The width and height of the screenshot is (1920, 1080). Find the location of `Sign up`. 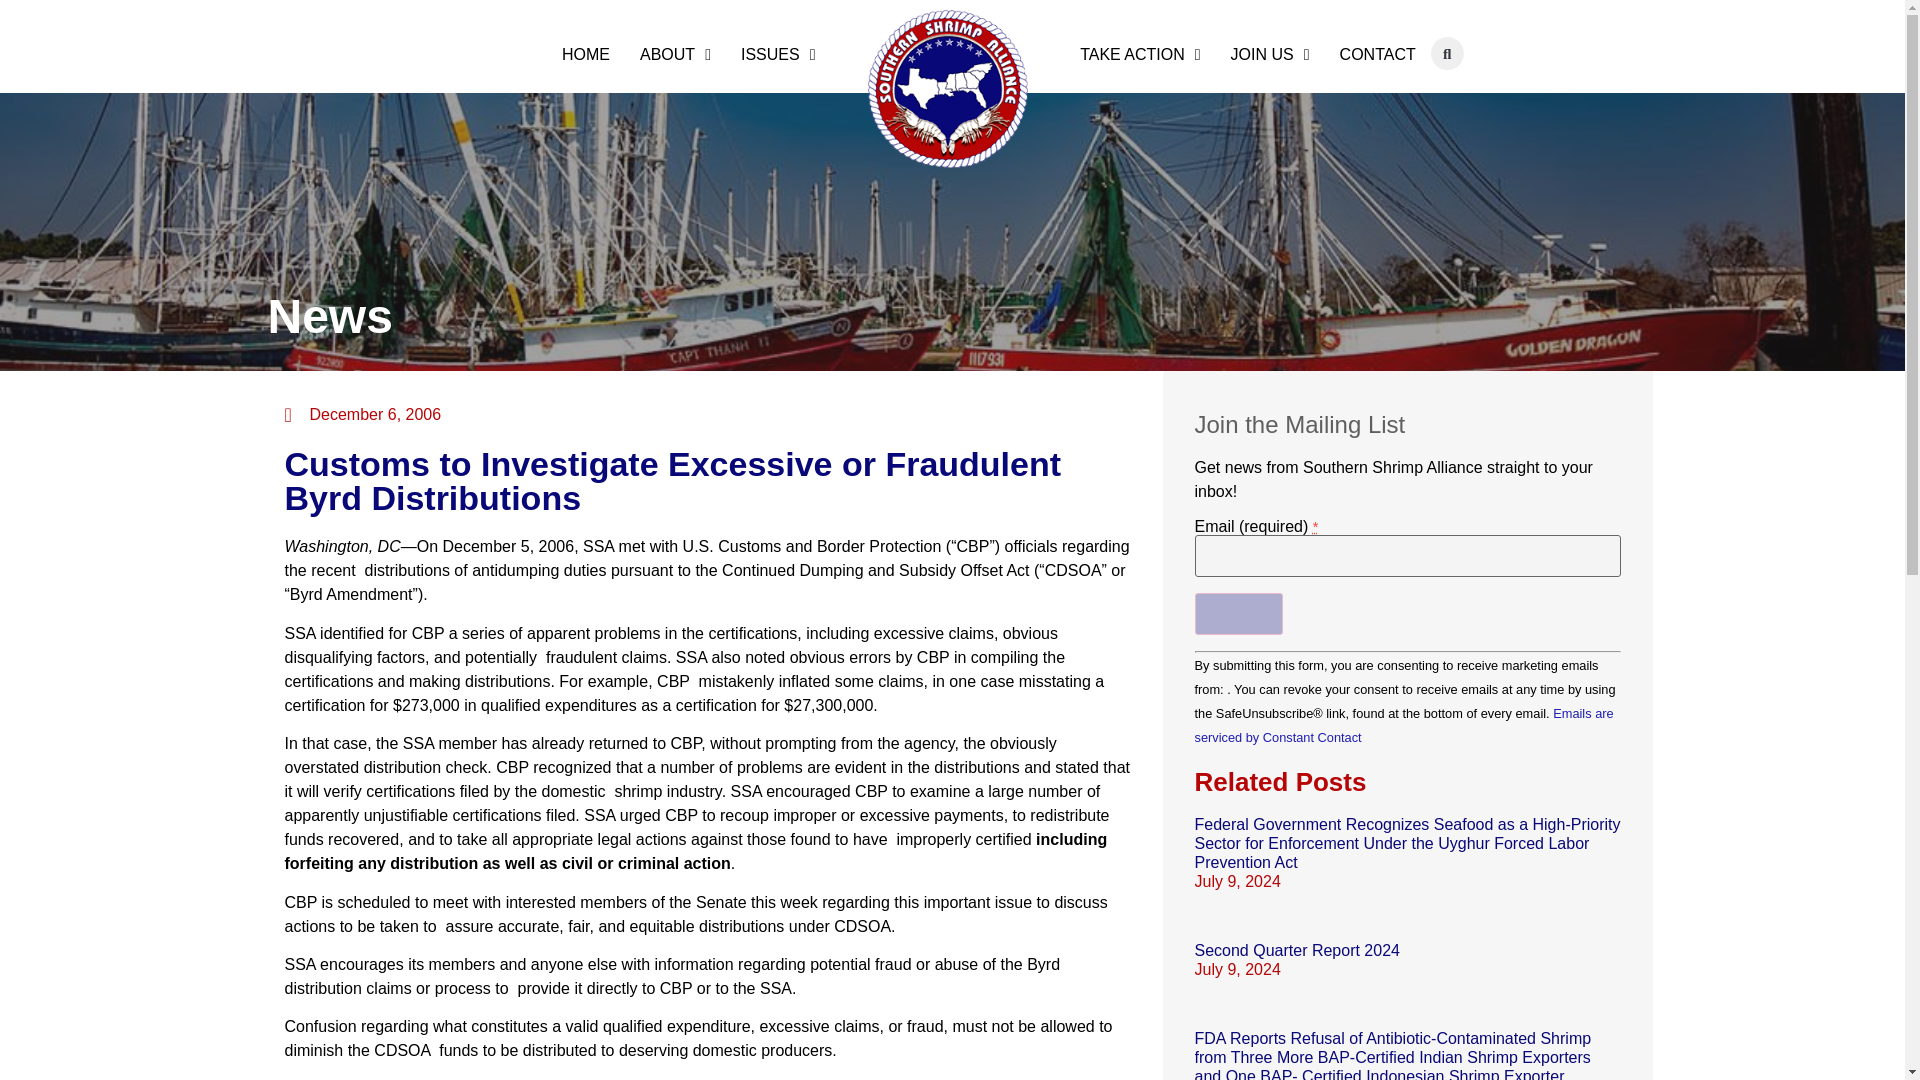

Sign up is located at coordinates (1238, 614).